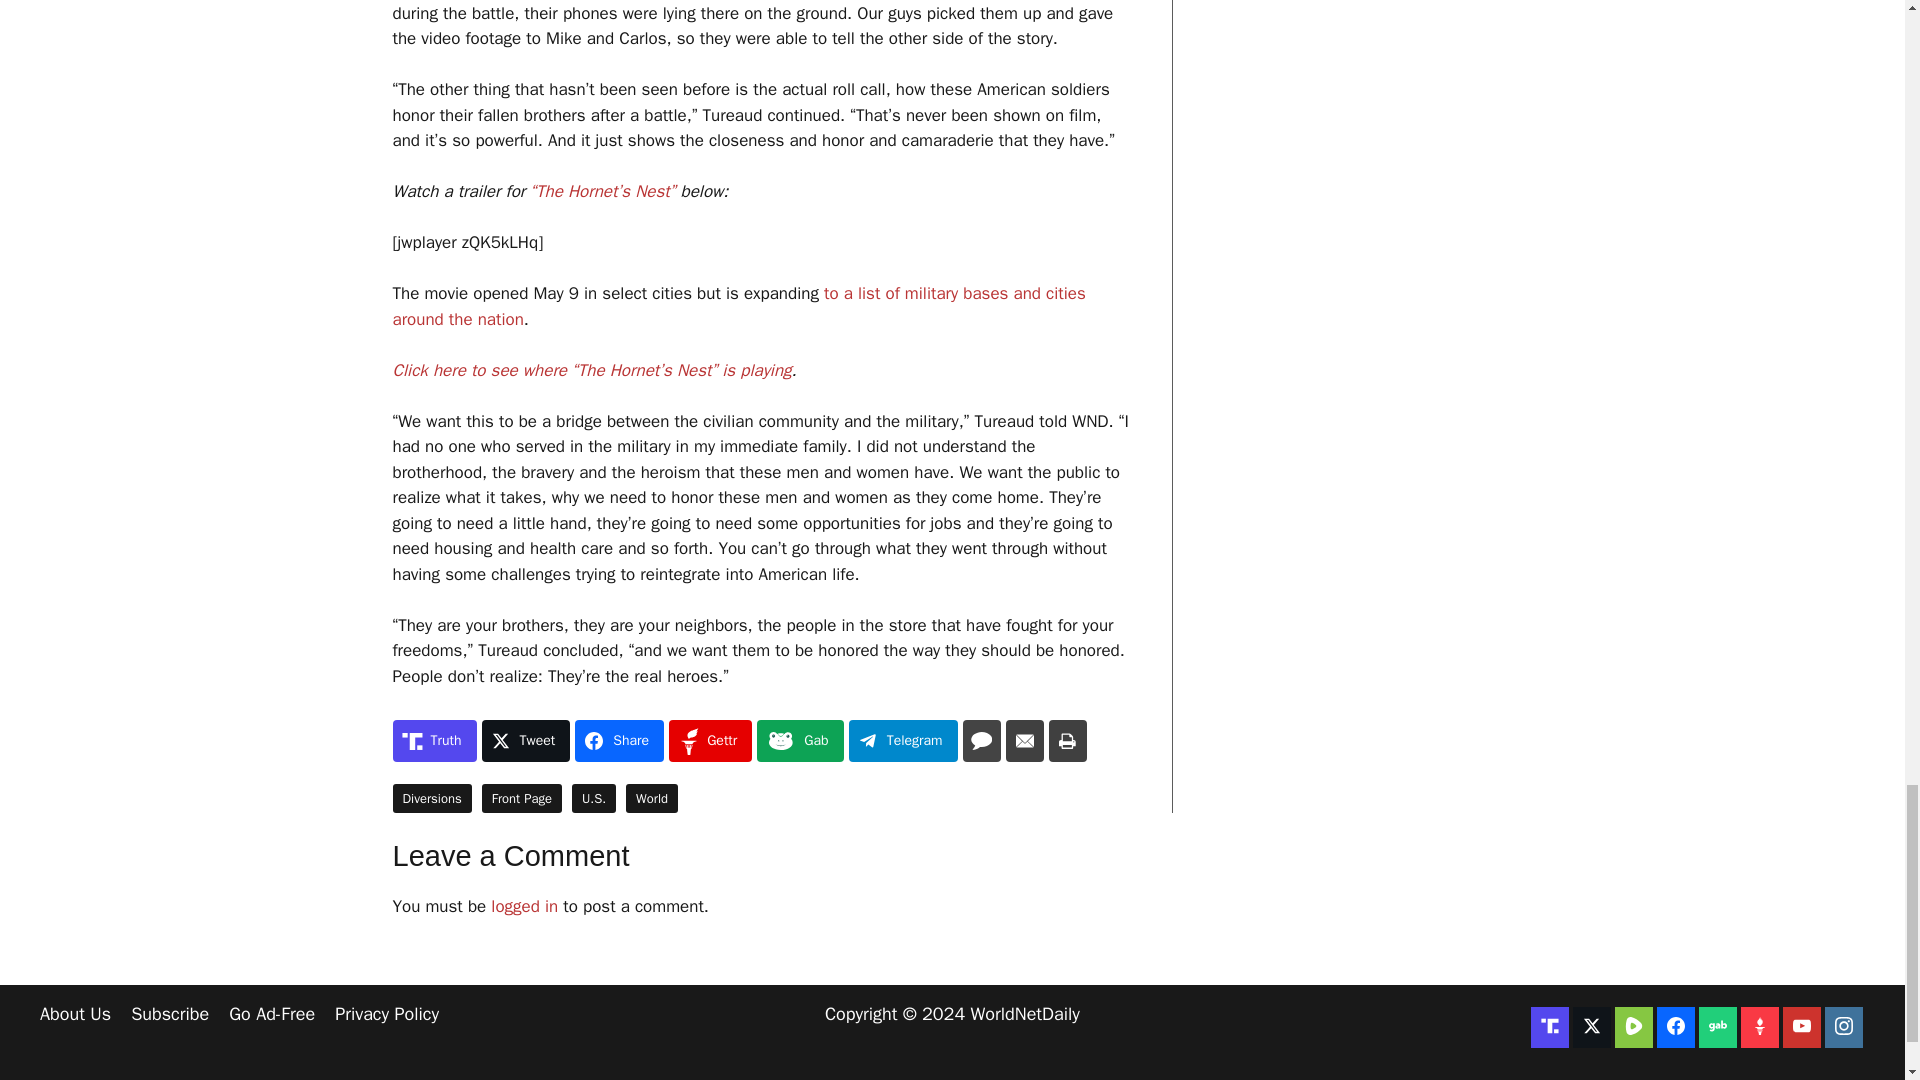 Image resolution: width=1920 pixels, height=1080 pixels. What do you see at coordinates (710, 741) in the screenshot?
I see `Share on Gettr` at bounding box center [710, 741].